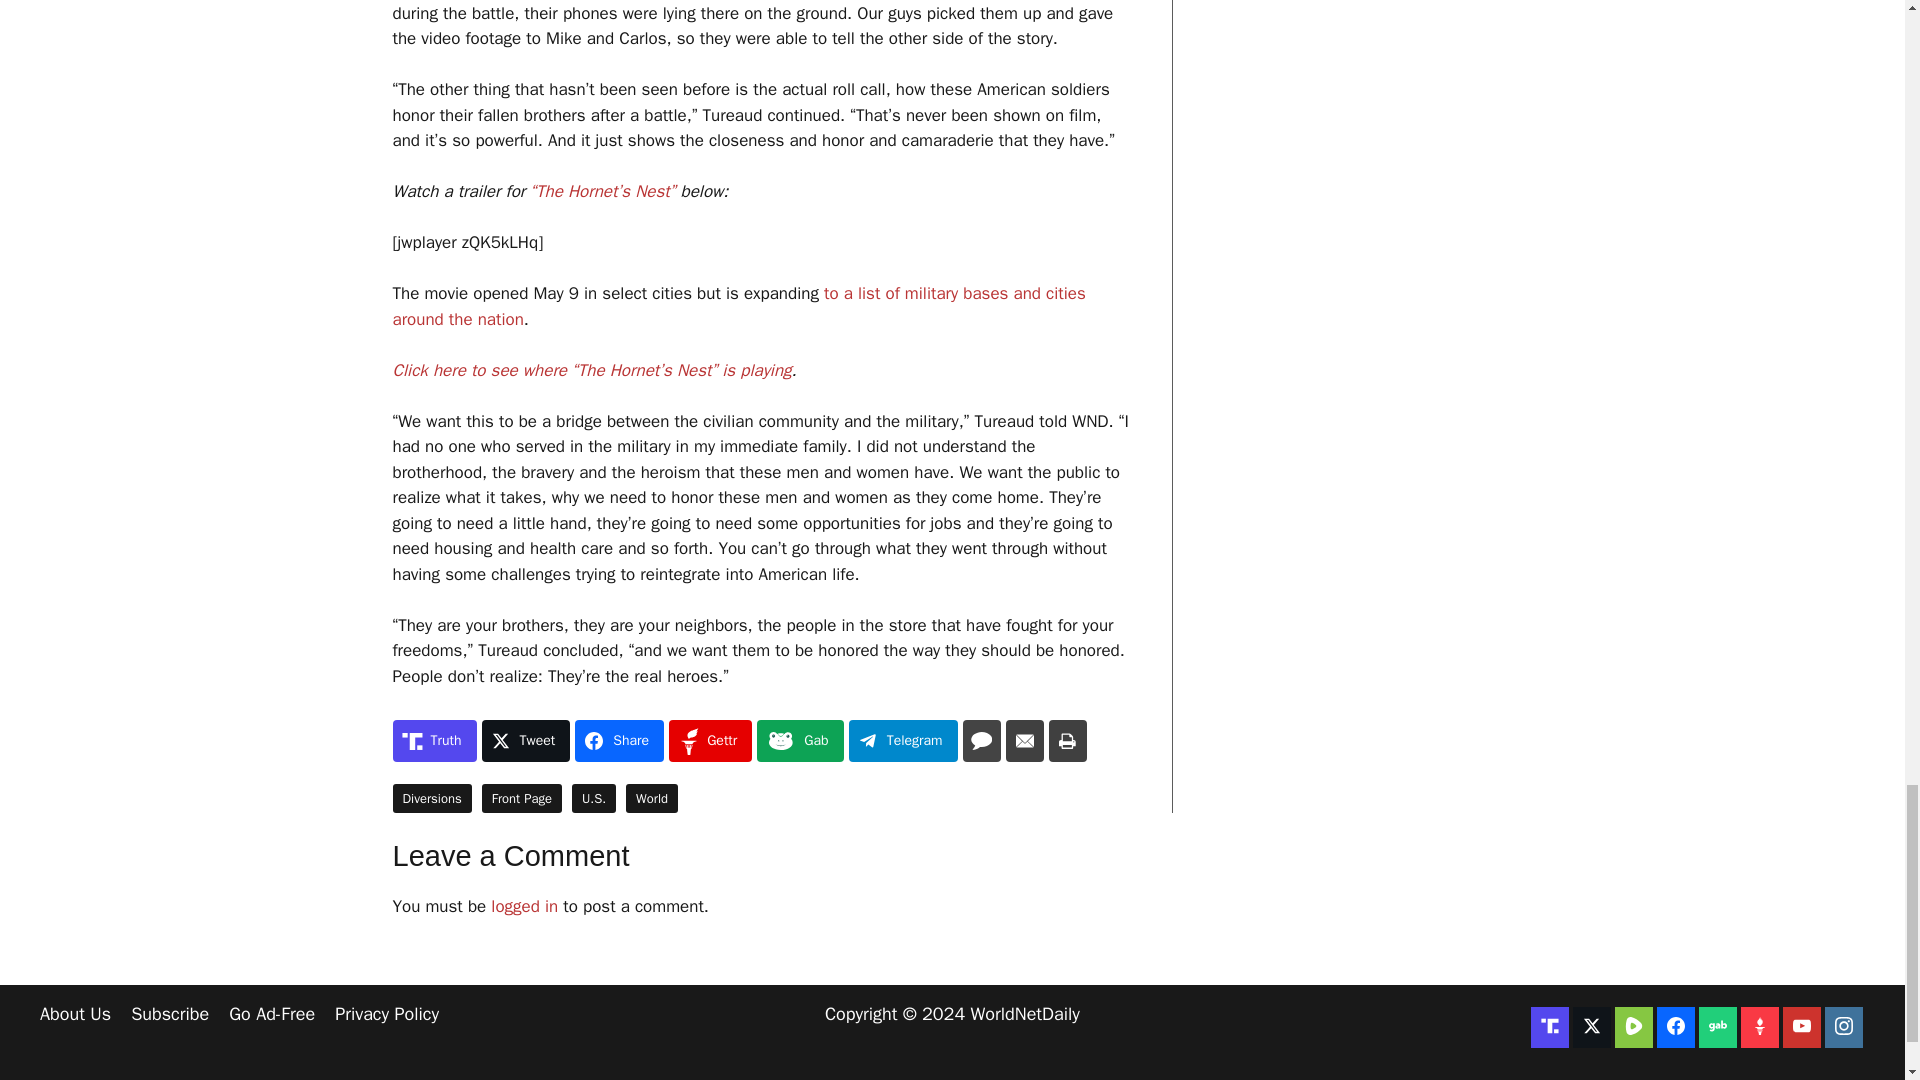 Image resolution: width=1920 pixels, height=1080 pixels. What do you see at coordinates (710, 741) in the screenshot?
I see `Share on Gettr` at bounding box center [710, 741].